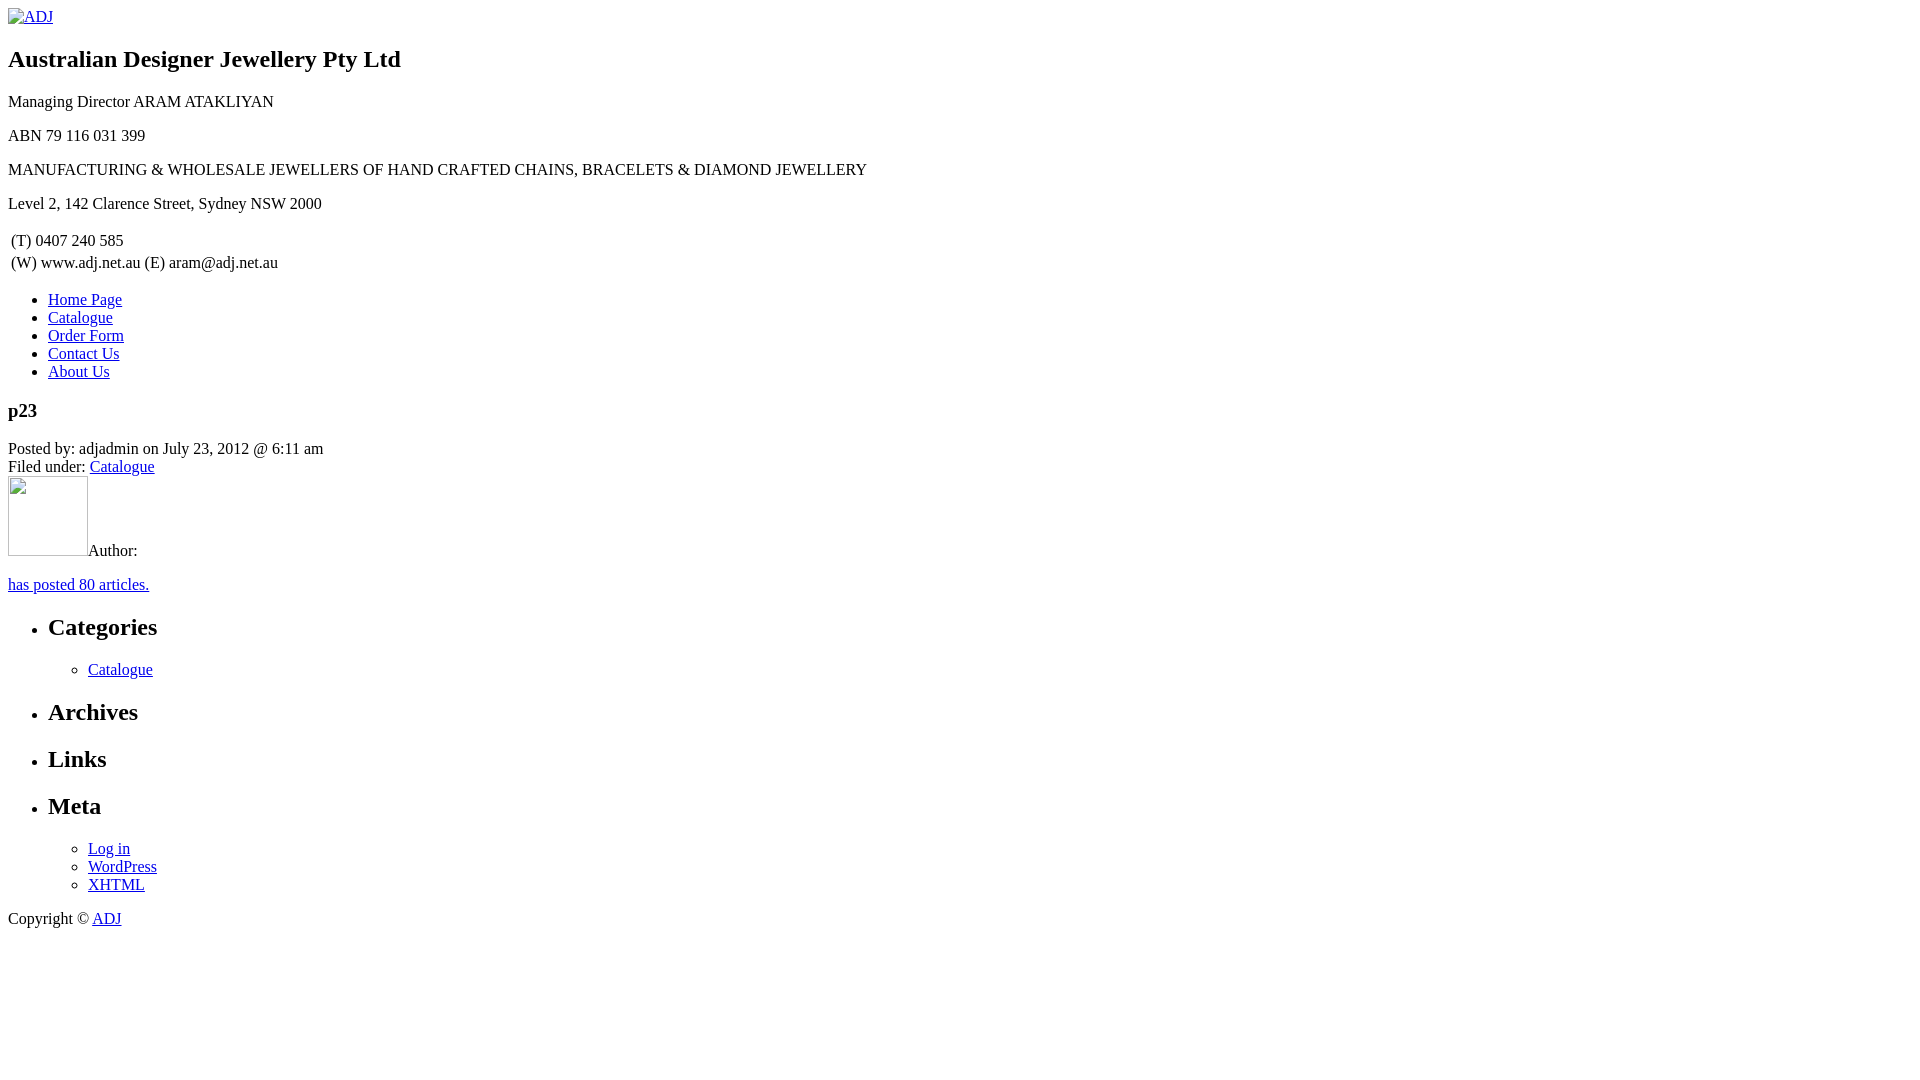 The image size is (1920, 1080). Describe the element at coordinates (122, 466) in the screenshot. I see `Catalogue` at that location.